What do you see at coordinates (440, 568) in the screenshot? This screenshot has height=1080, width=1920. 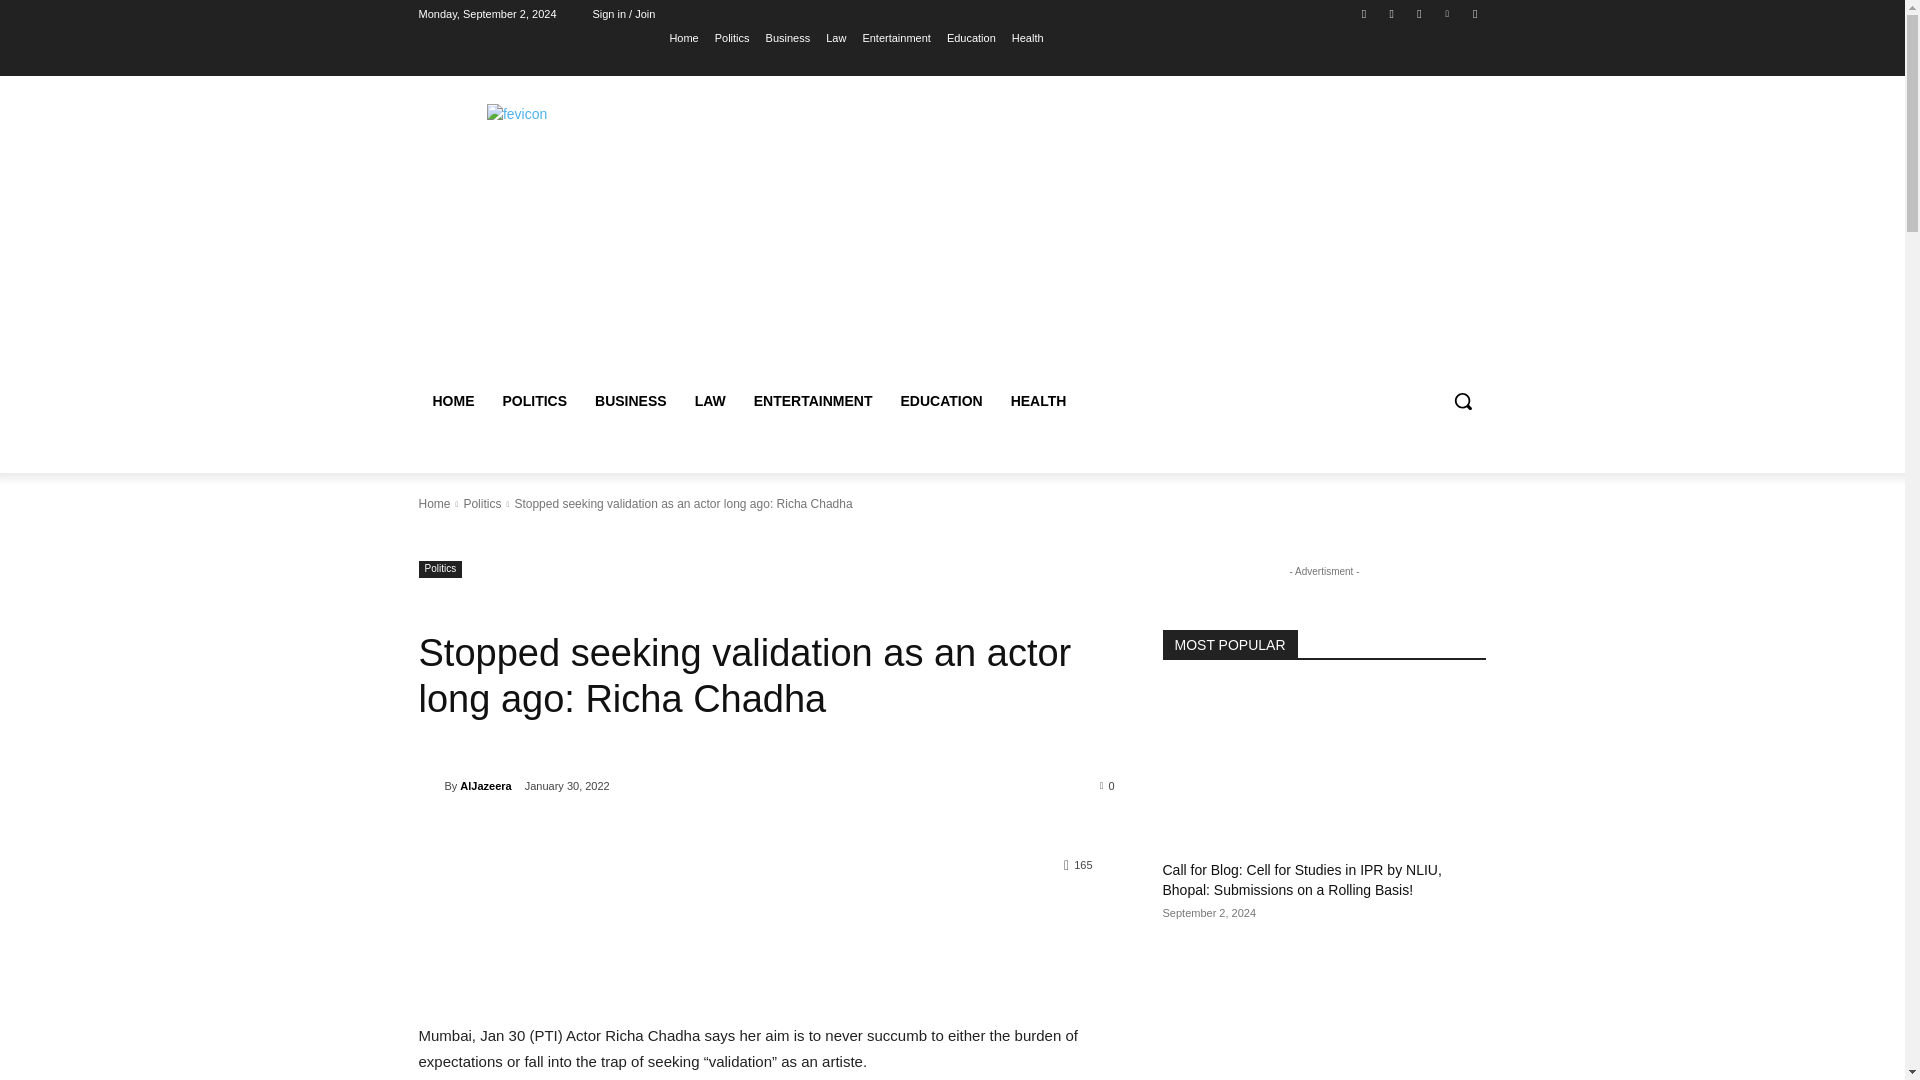 I see `Politics` at bounding box center [440, 568].